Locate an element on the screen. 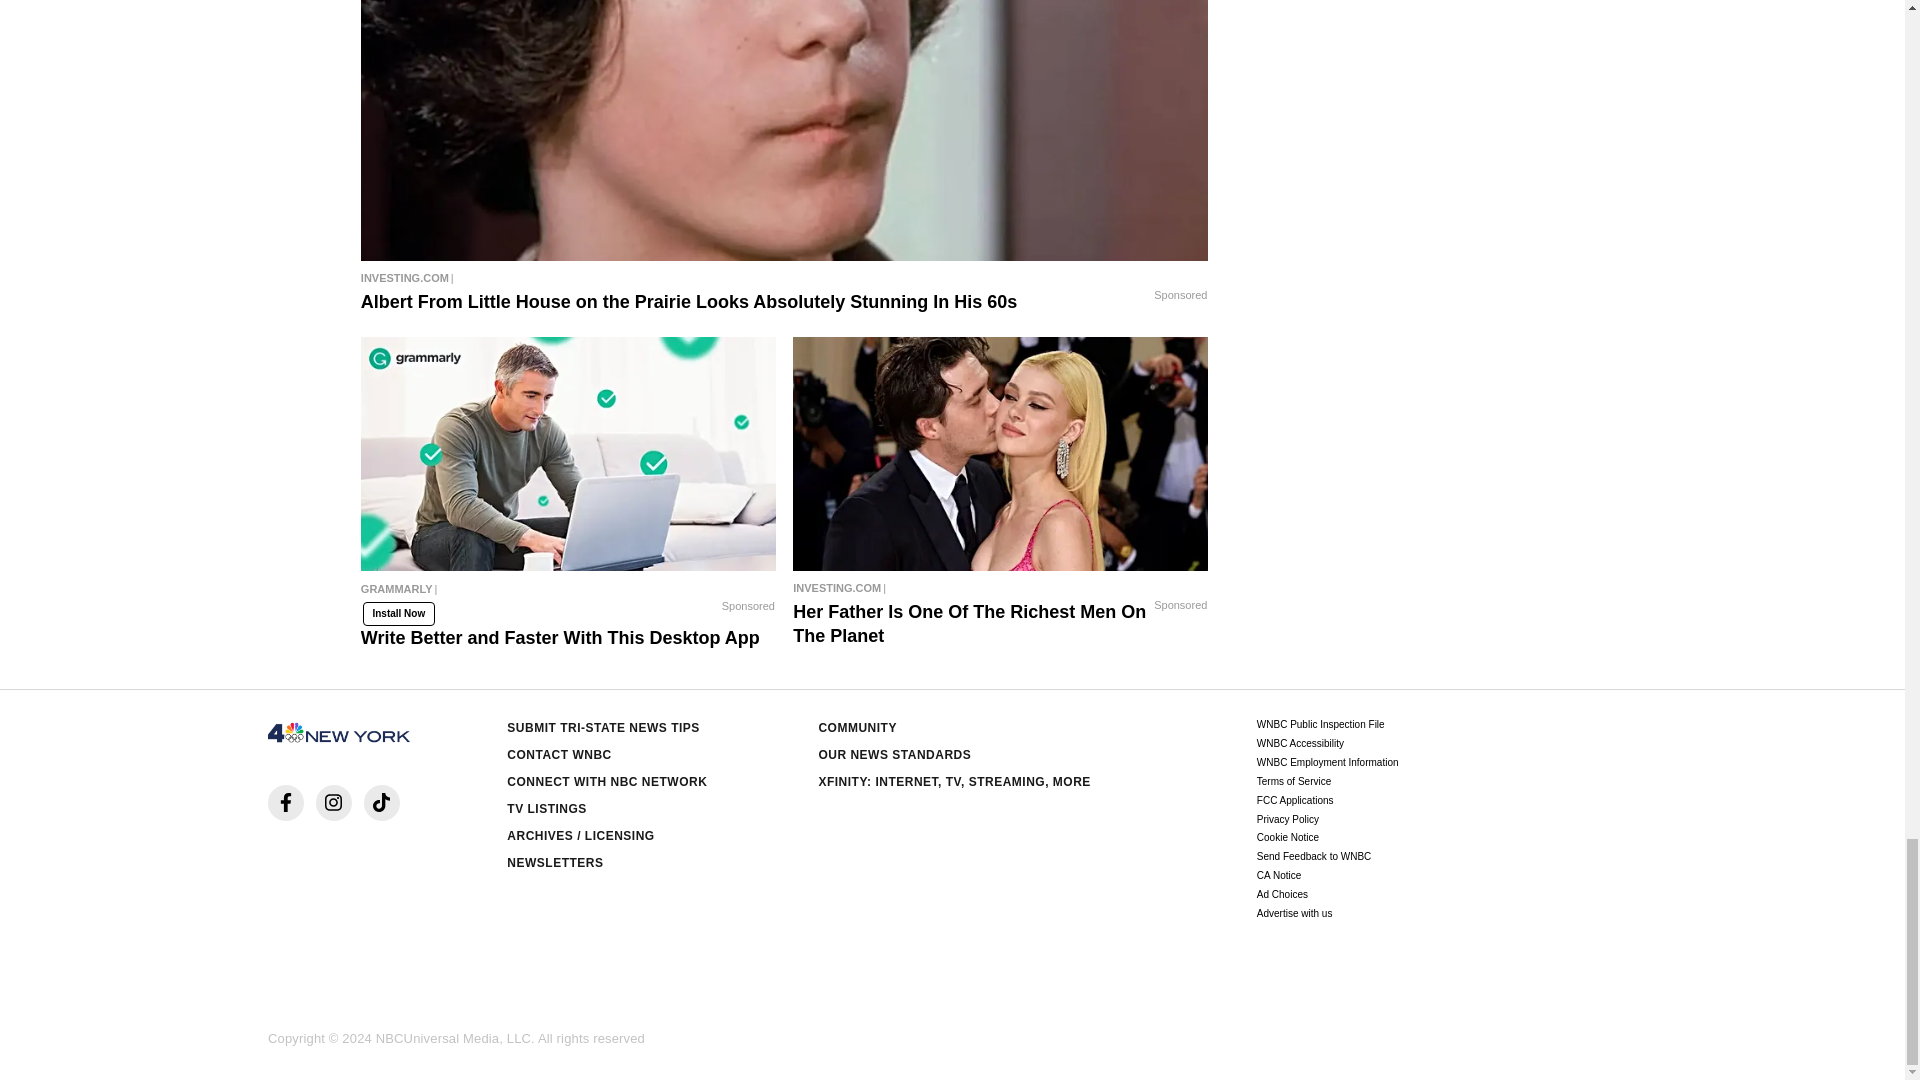 The width and height of the screenshot is (1920, 1080). Write Better and Faster With This Desktop App is located at coordinates (568, 454).